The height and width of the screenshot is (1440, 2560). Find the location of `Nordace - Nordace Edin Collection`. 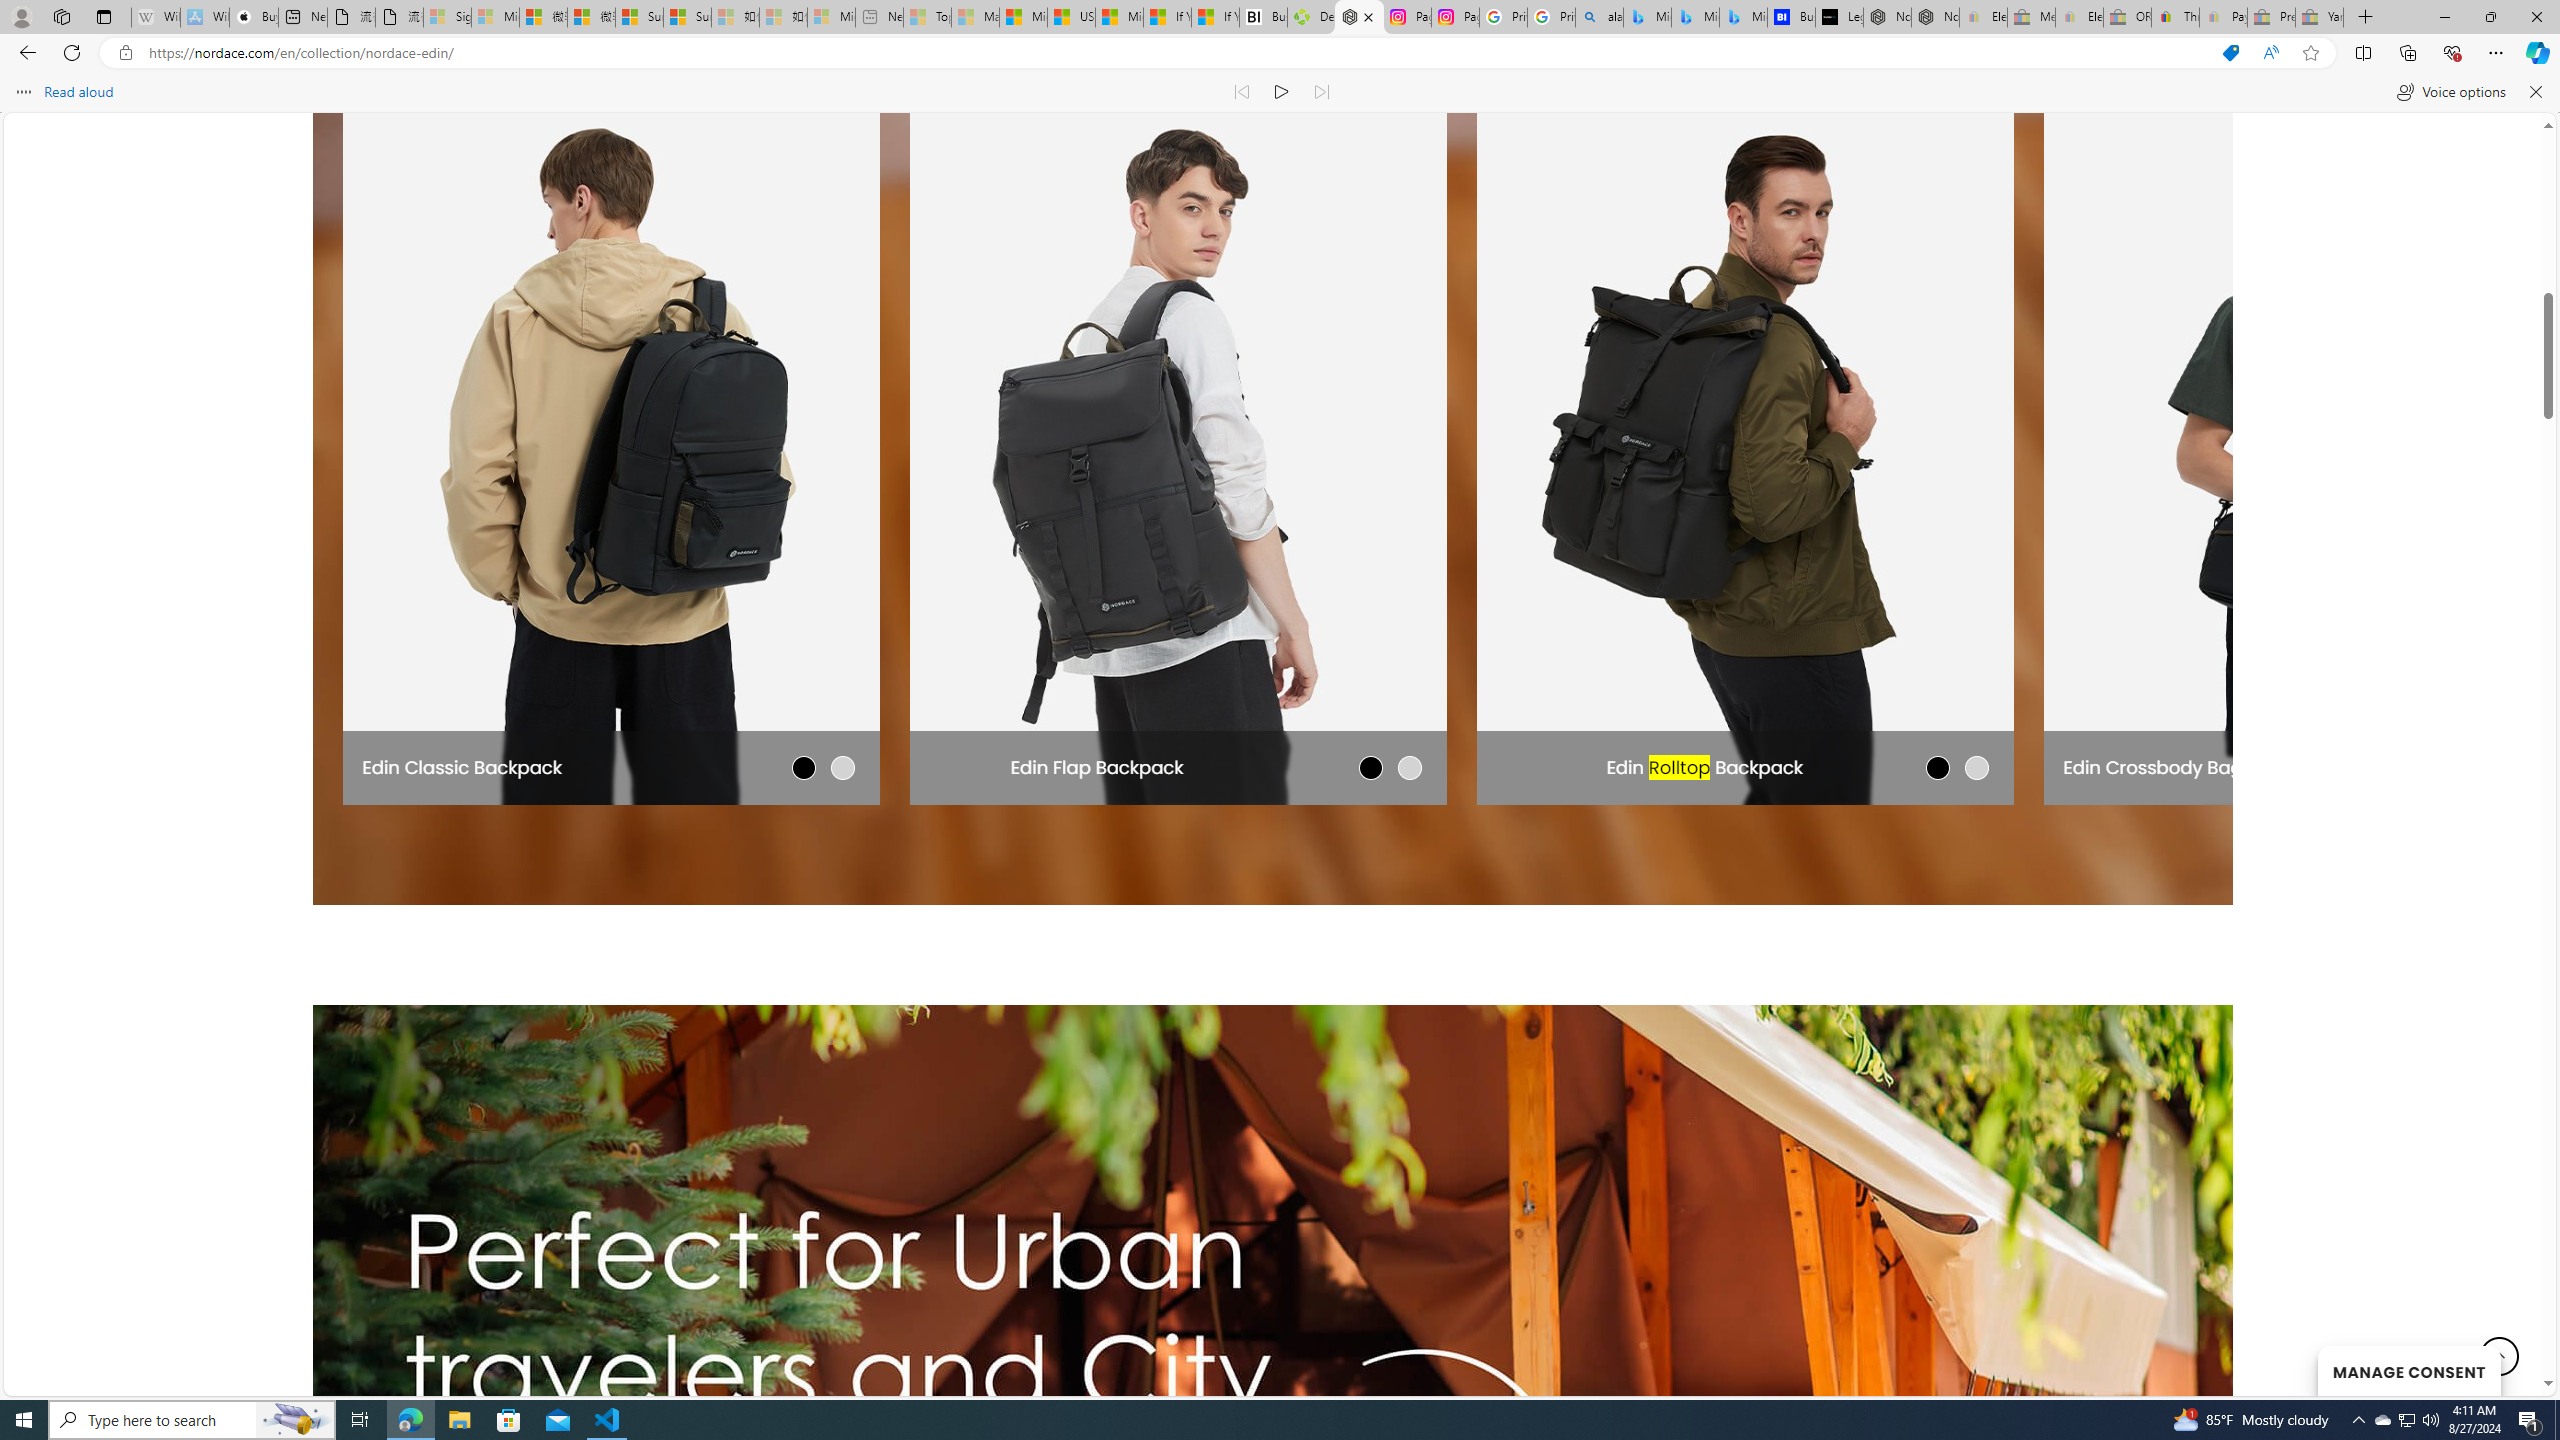

Nordace - Nordace Edin Collection is located at coordinates (1359, 17).